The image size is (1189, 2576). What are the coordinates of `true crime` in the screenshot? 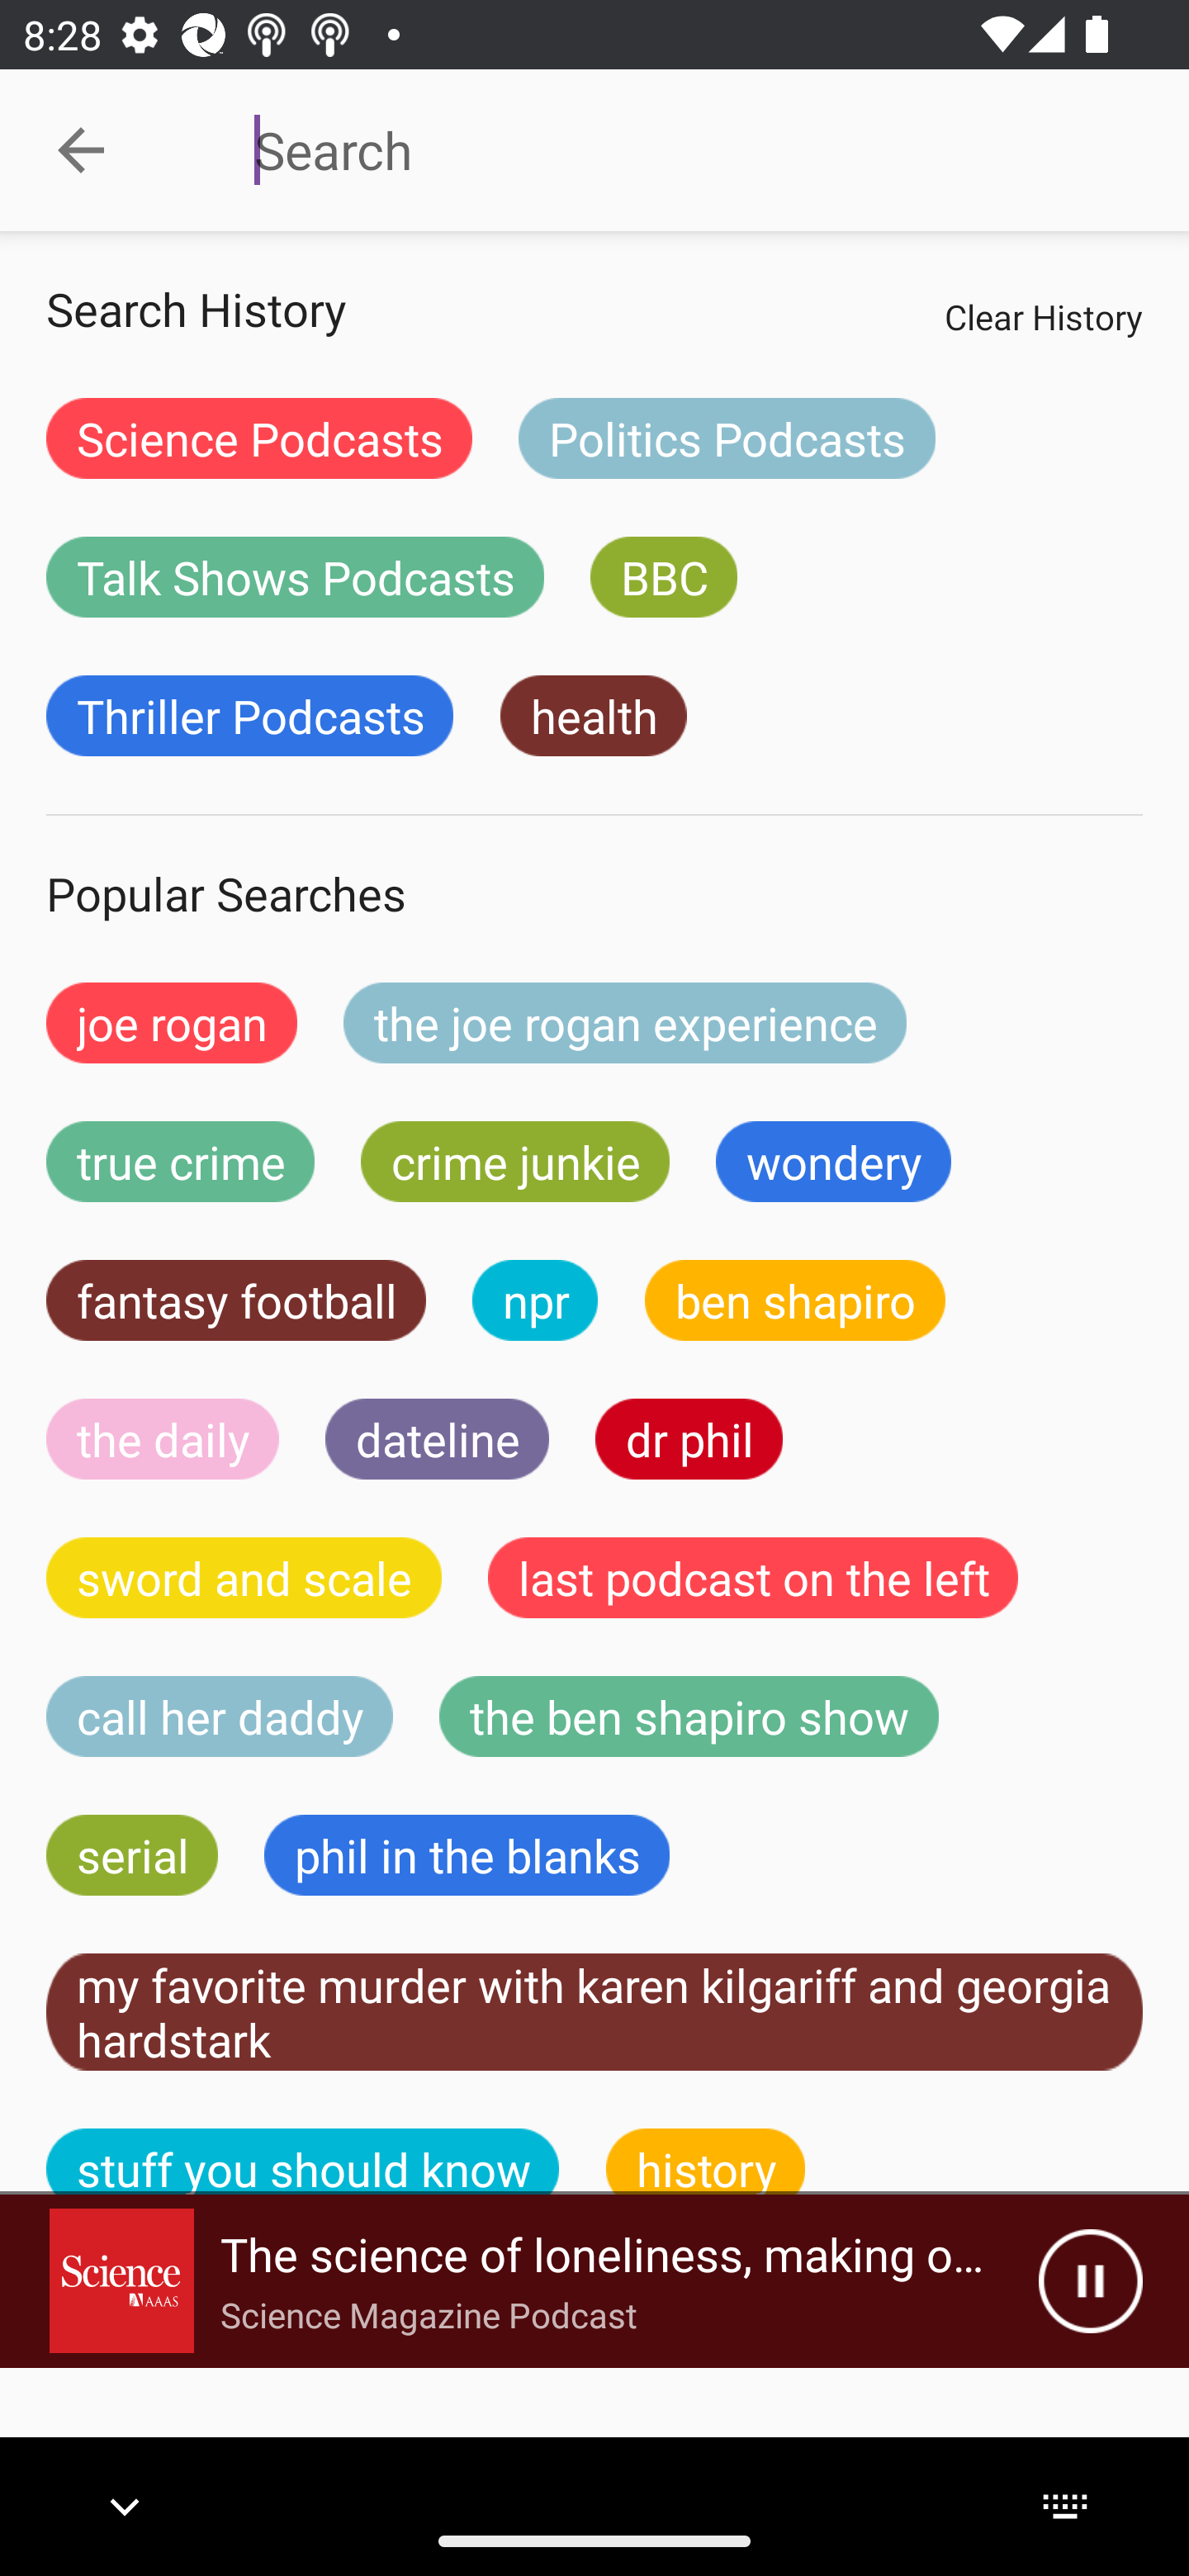 It's located at (180, 1162).